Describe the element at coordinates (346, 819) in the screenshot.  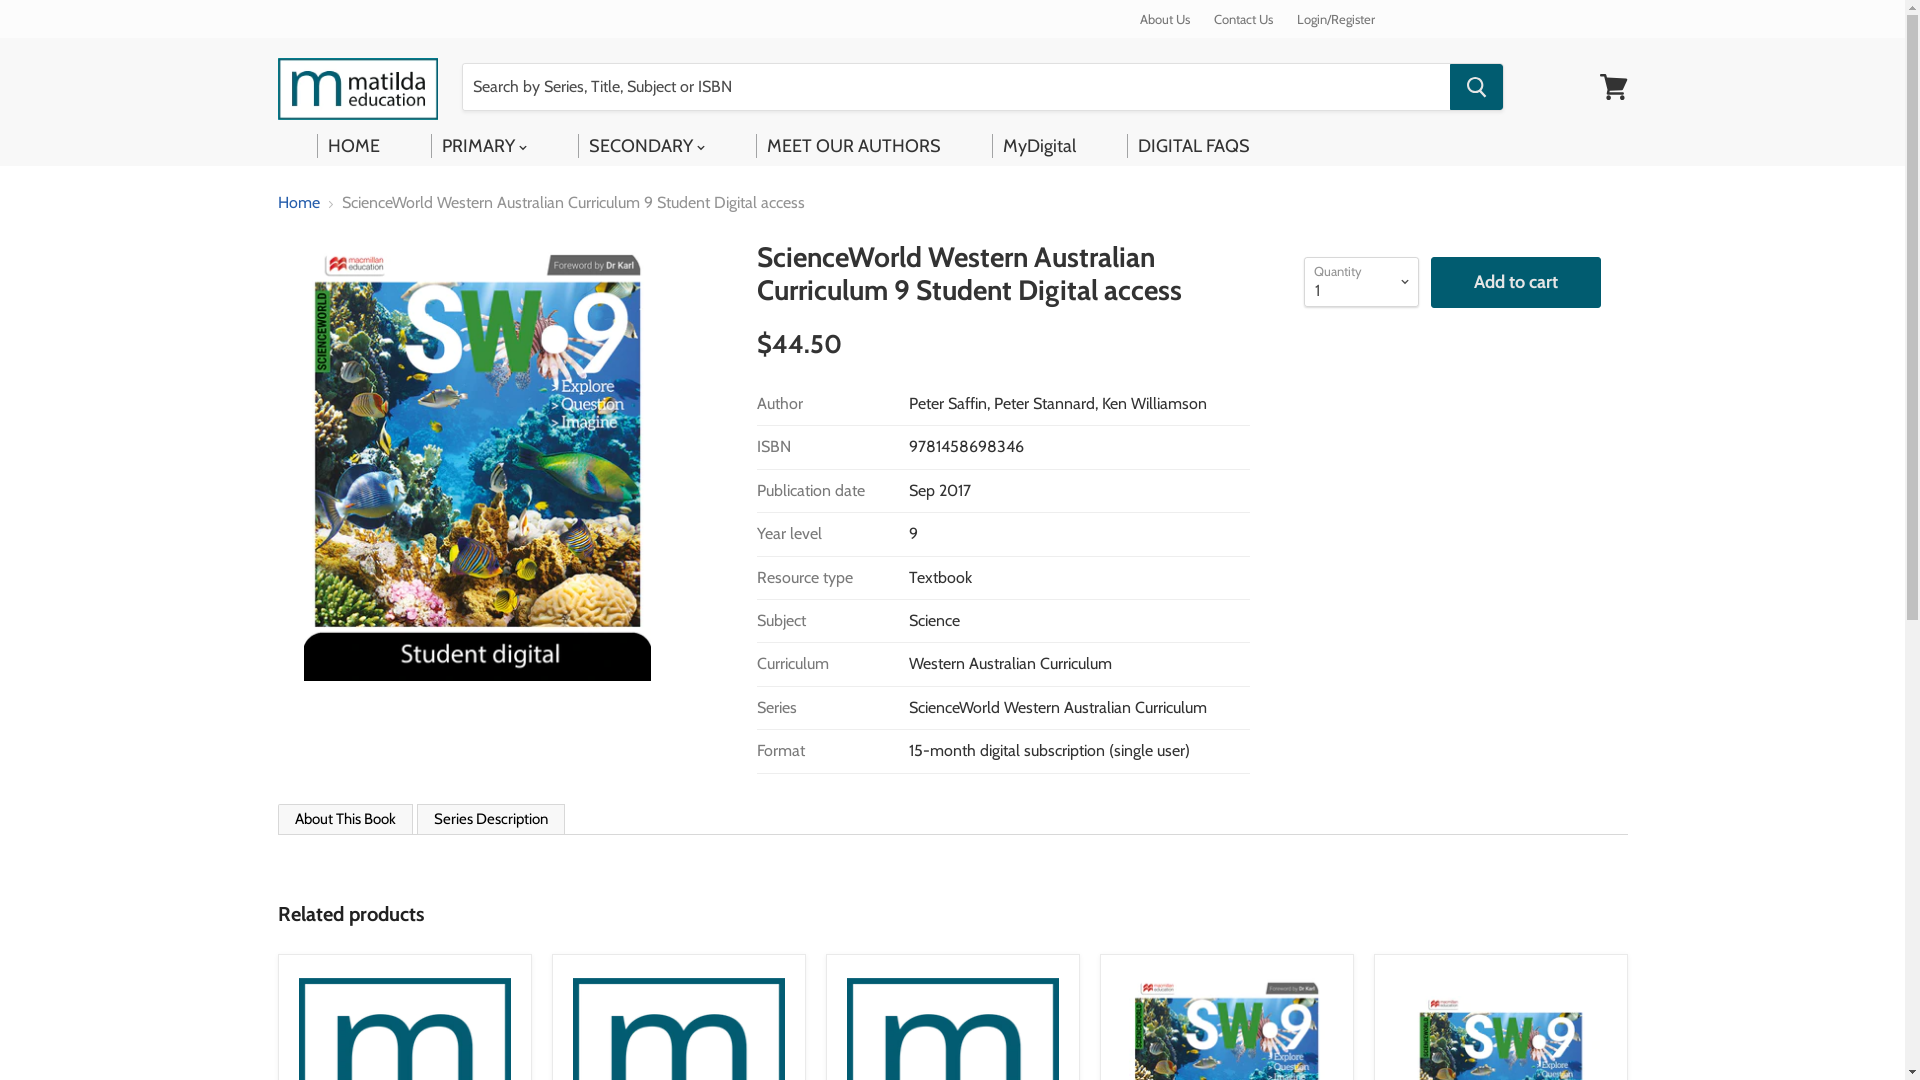
I see `About This Book` at that location.